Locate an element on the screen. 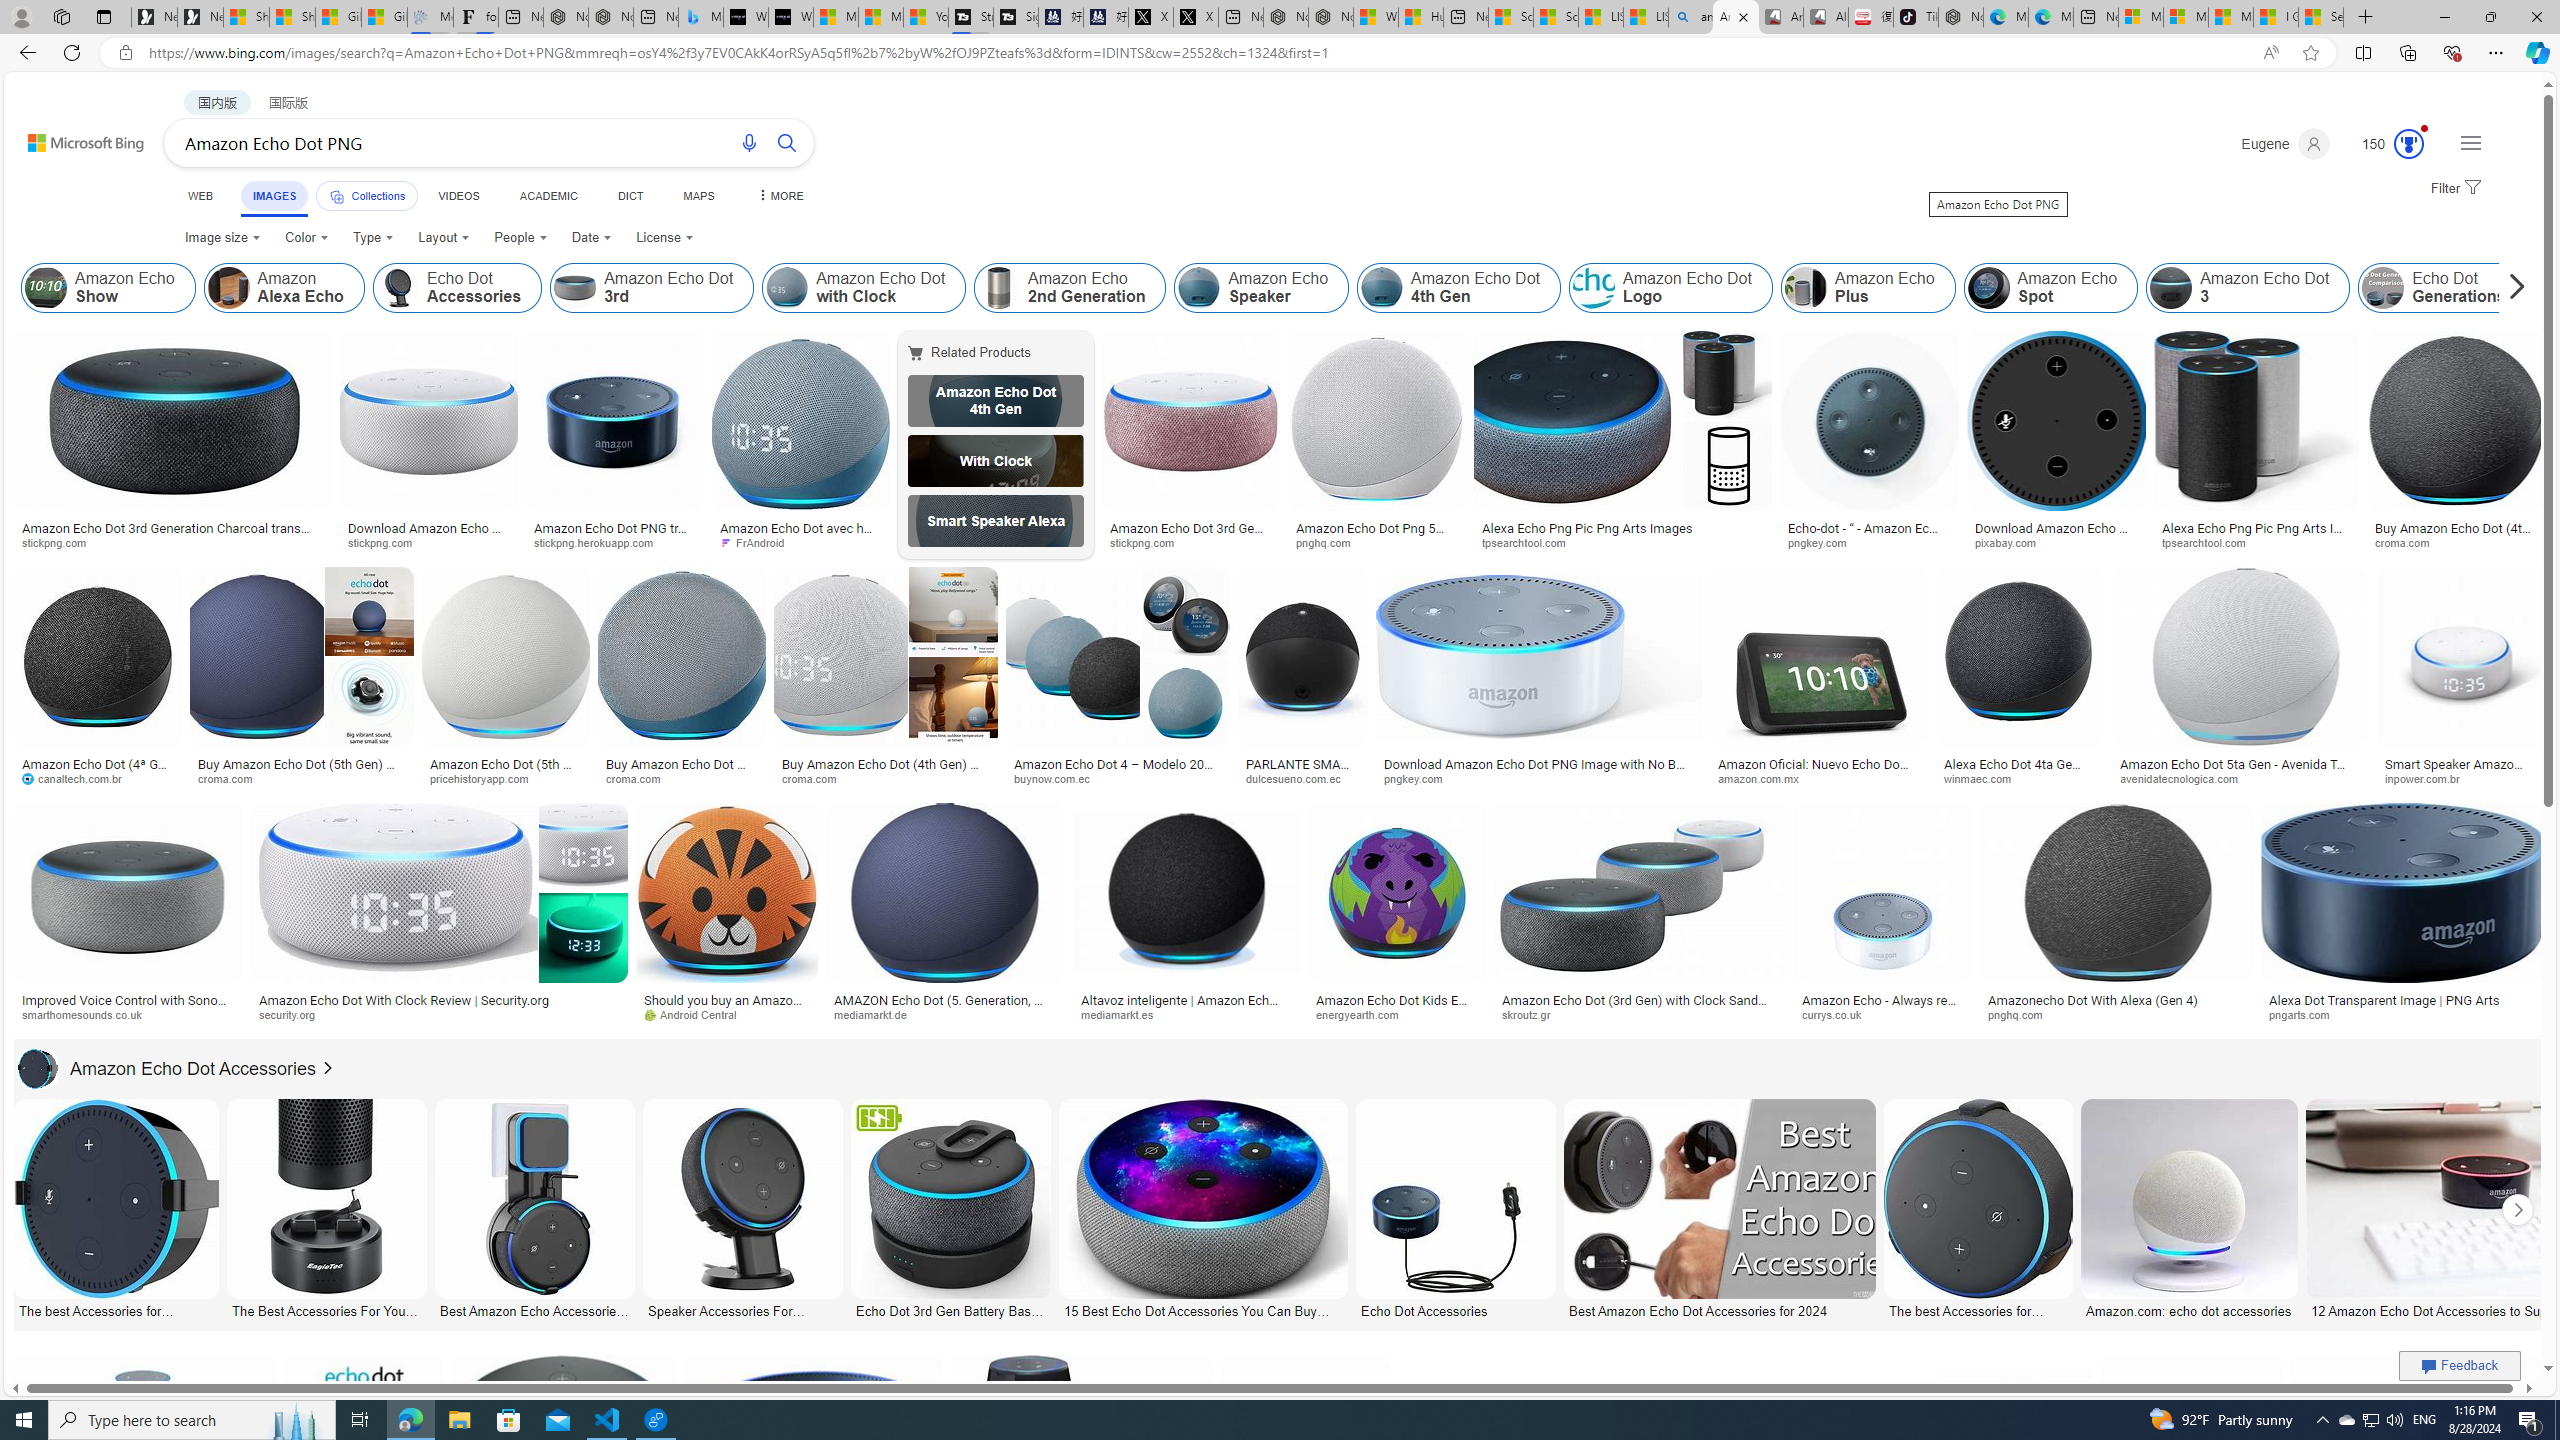 This screenshot has width=2560, height=1440. pngkey.com is located at coordinates (1539, 778).